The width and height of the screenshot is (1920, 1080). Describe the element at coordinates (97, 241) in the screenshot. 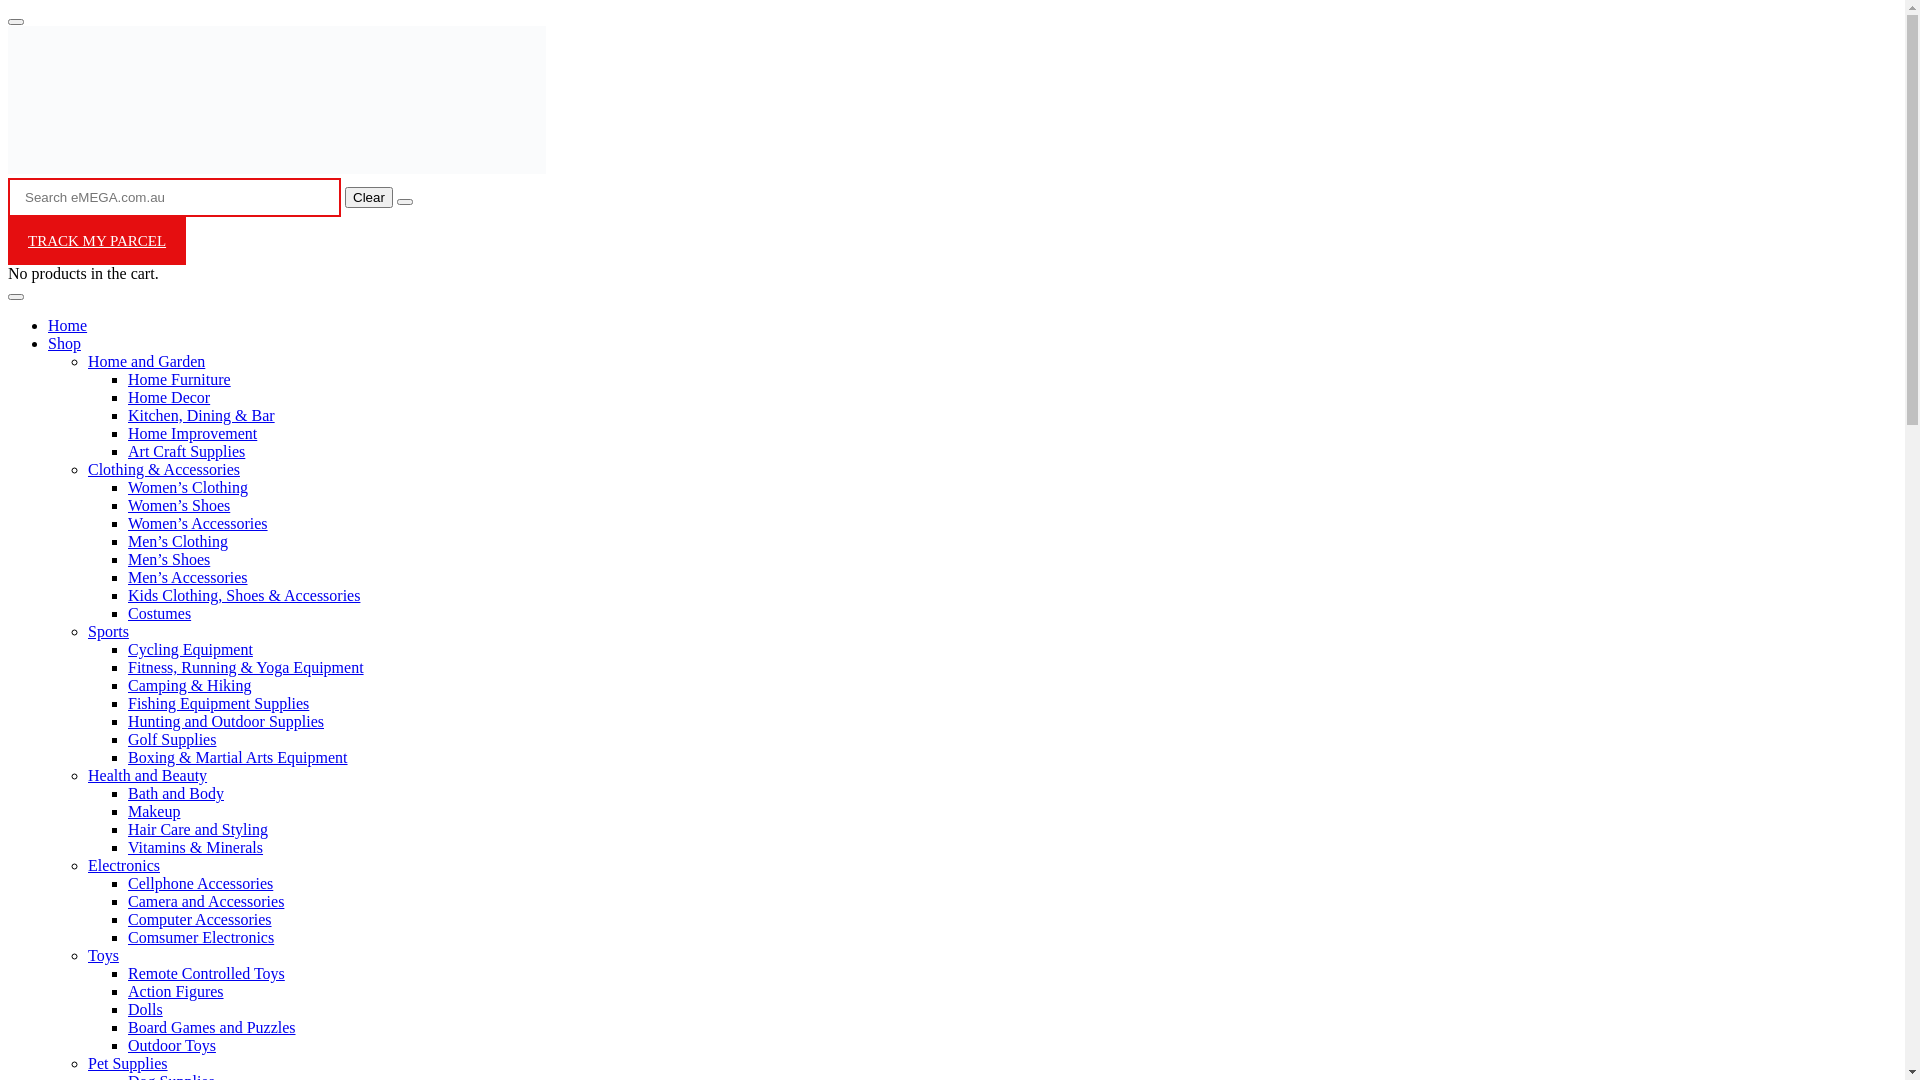

I see `TRACK MY PARCEL` at that location.